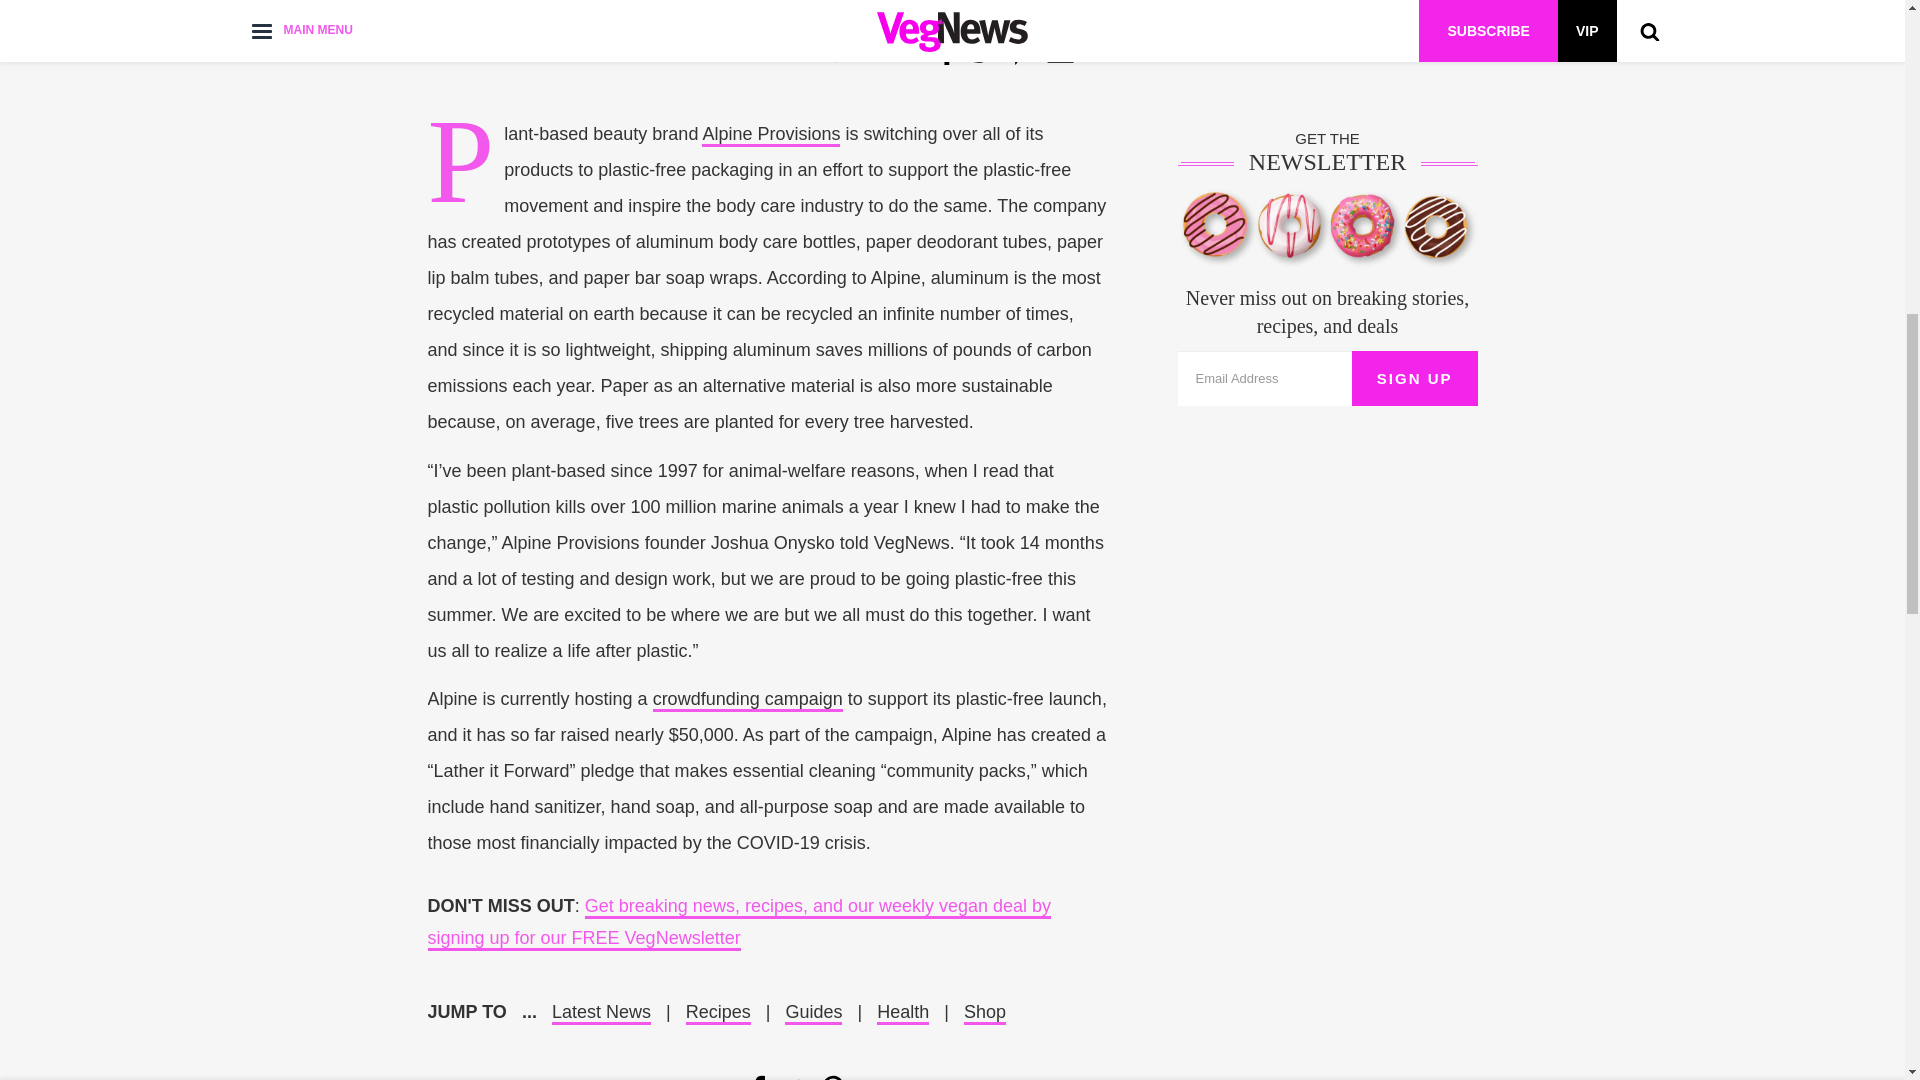 This screenshot has width=1920, height=1080. I want to click on Advertisement, so click(951, 48).